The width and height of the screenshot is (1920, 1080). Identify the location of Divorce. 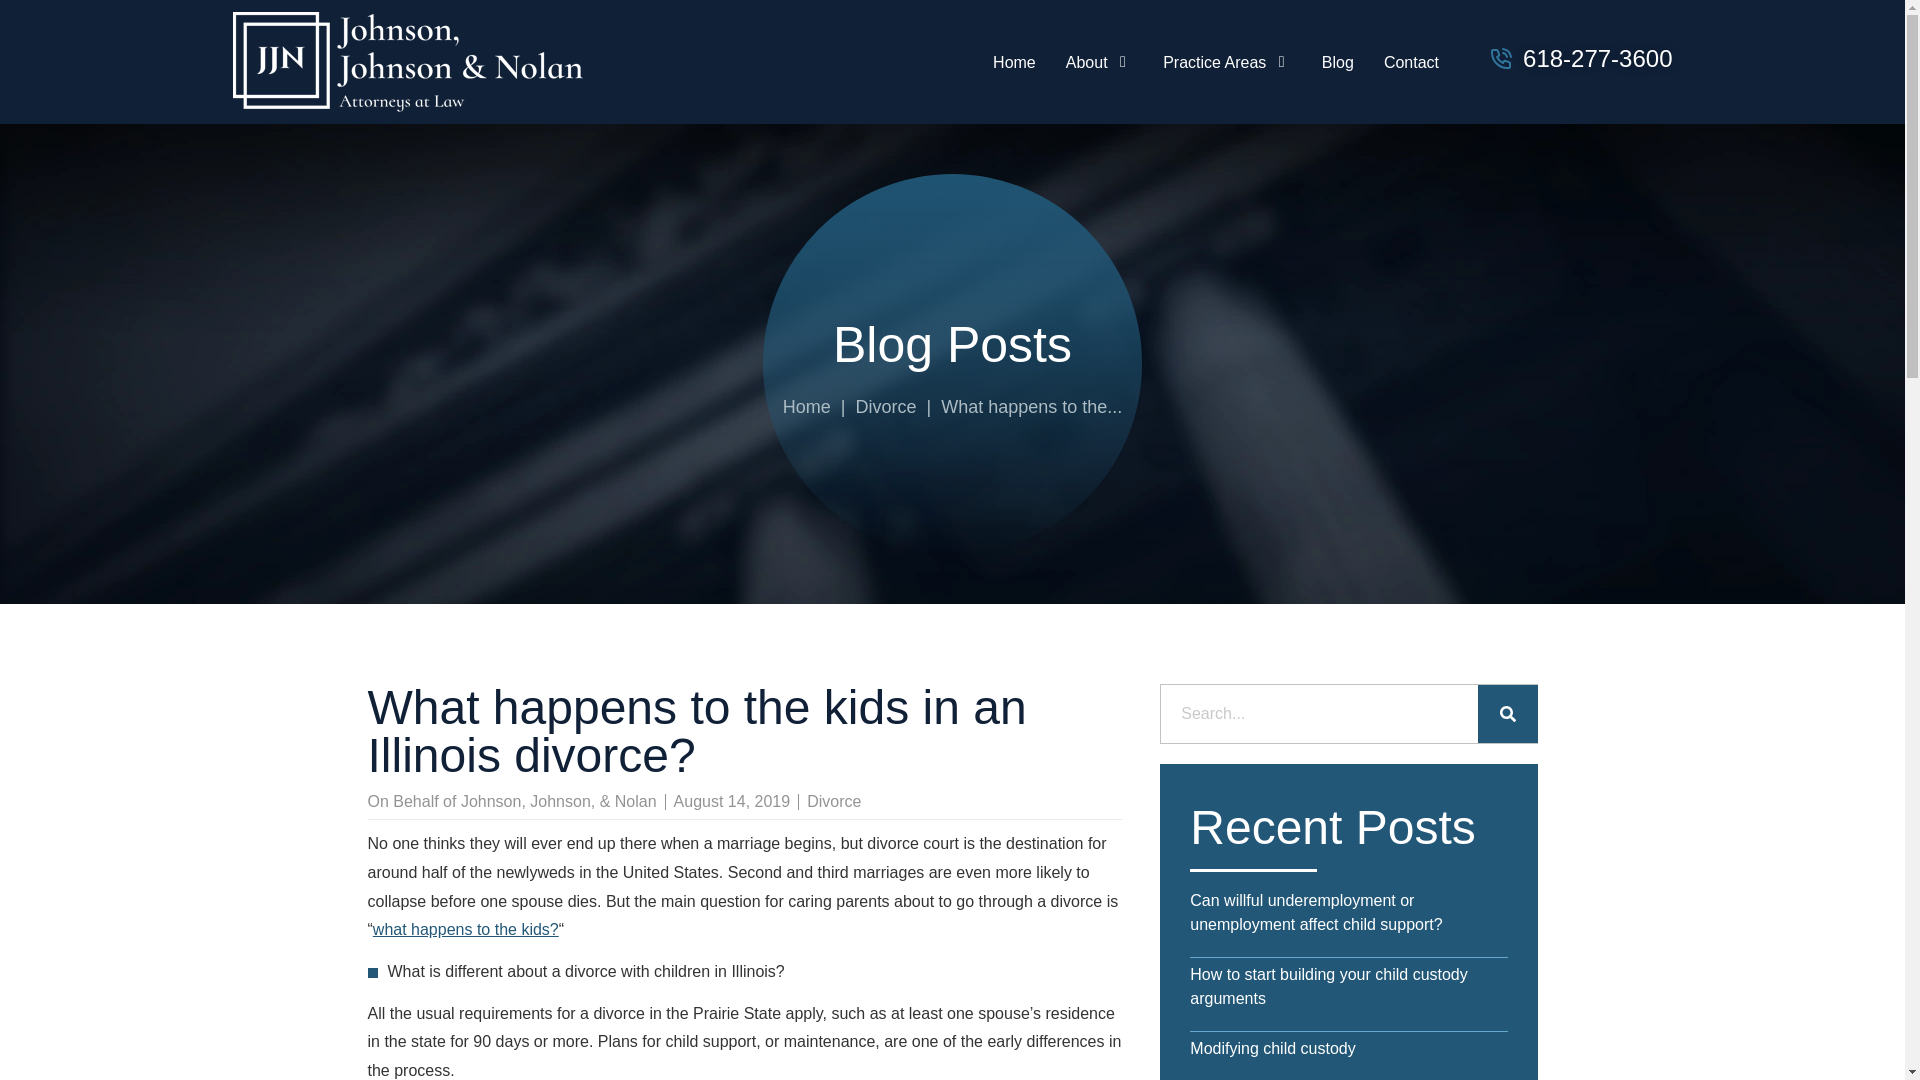
(1035, 62).